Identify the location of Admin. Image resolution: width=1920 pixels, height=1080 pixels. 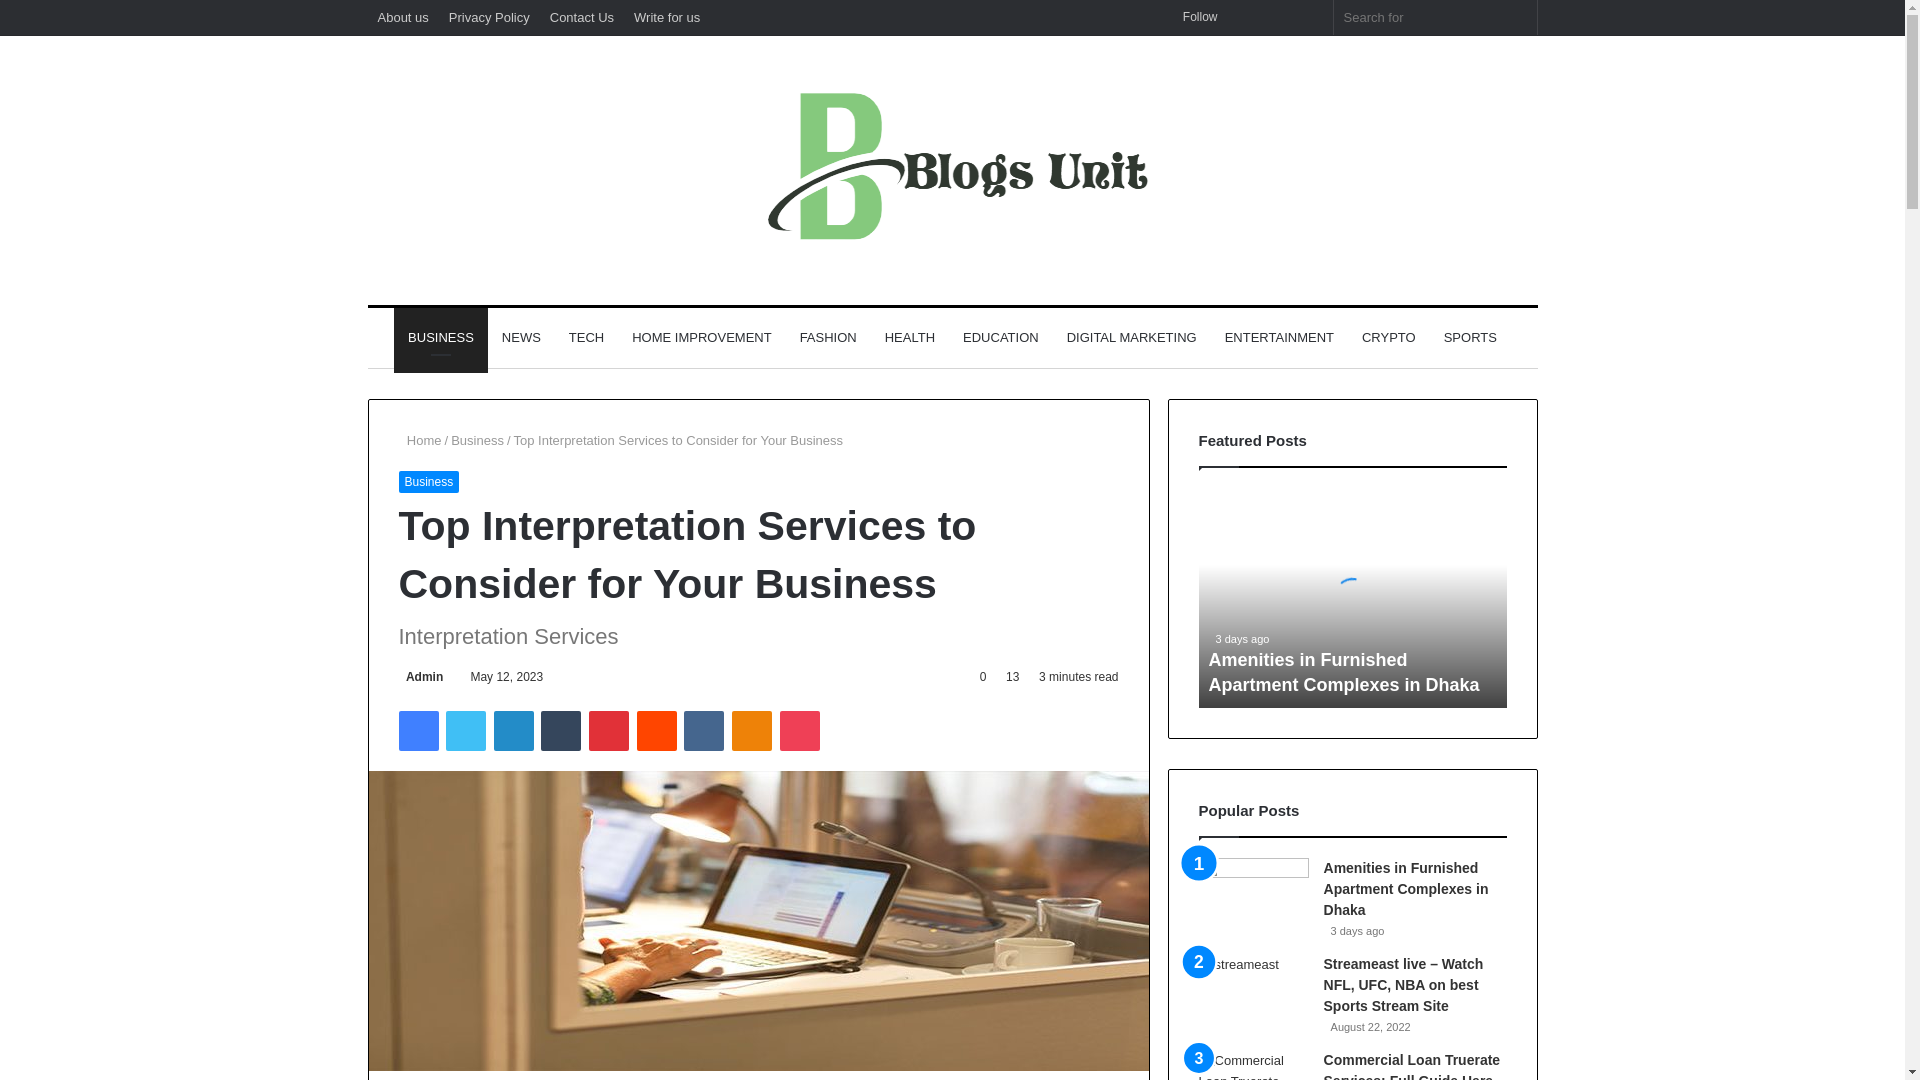
(420, 676).